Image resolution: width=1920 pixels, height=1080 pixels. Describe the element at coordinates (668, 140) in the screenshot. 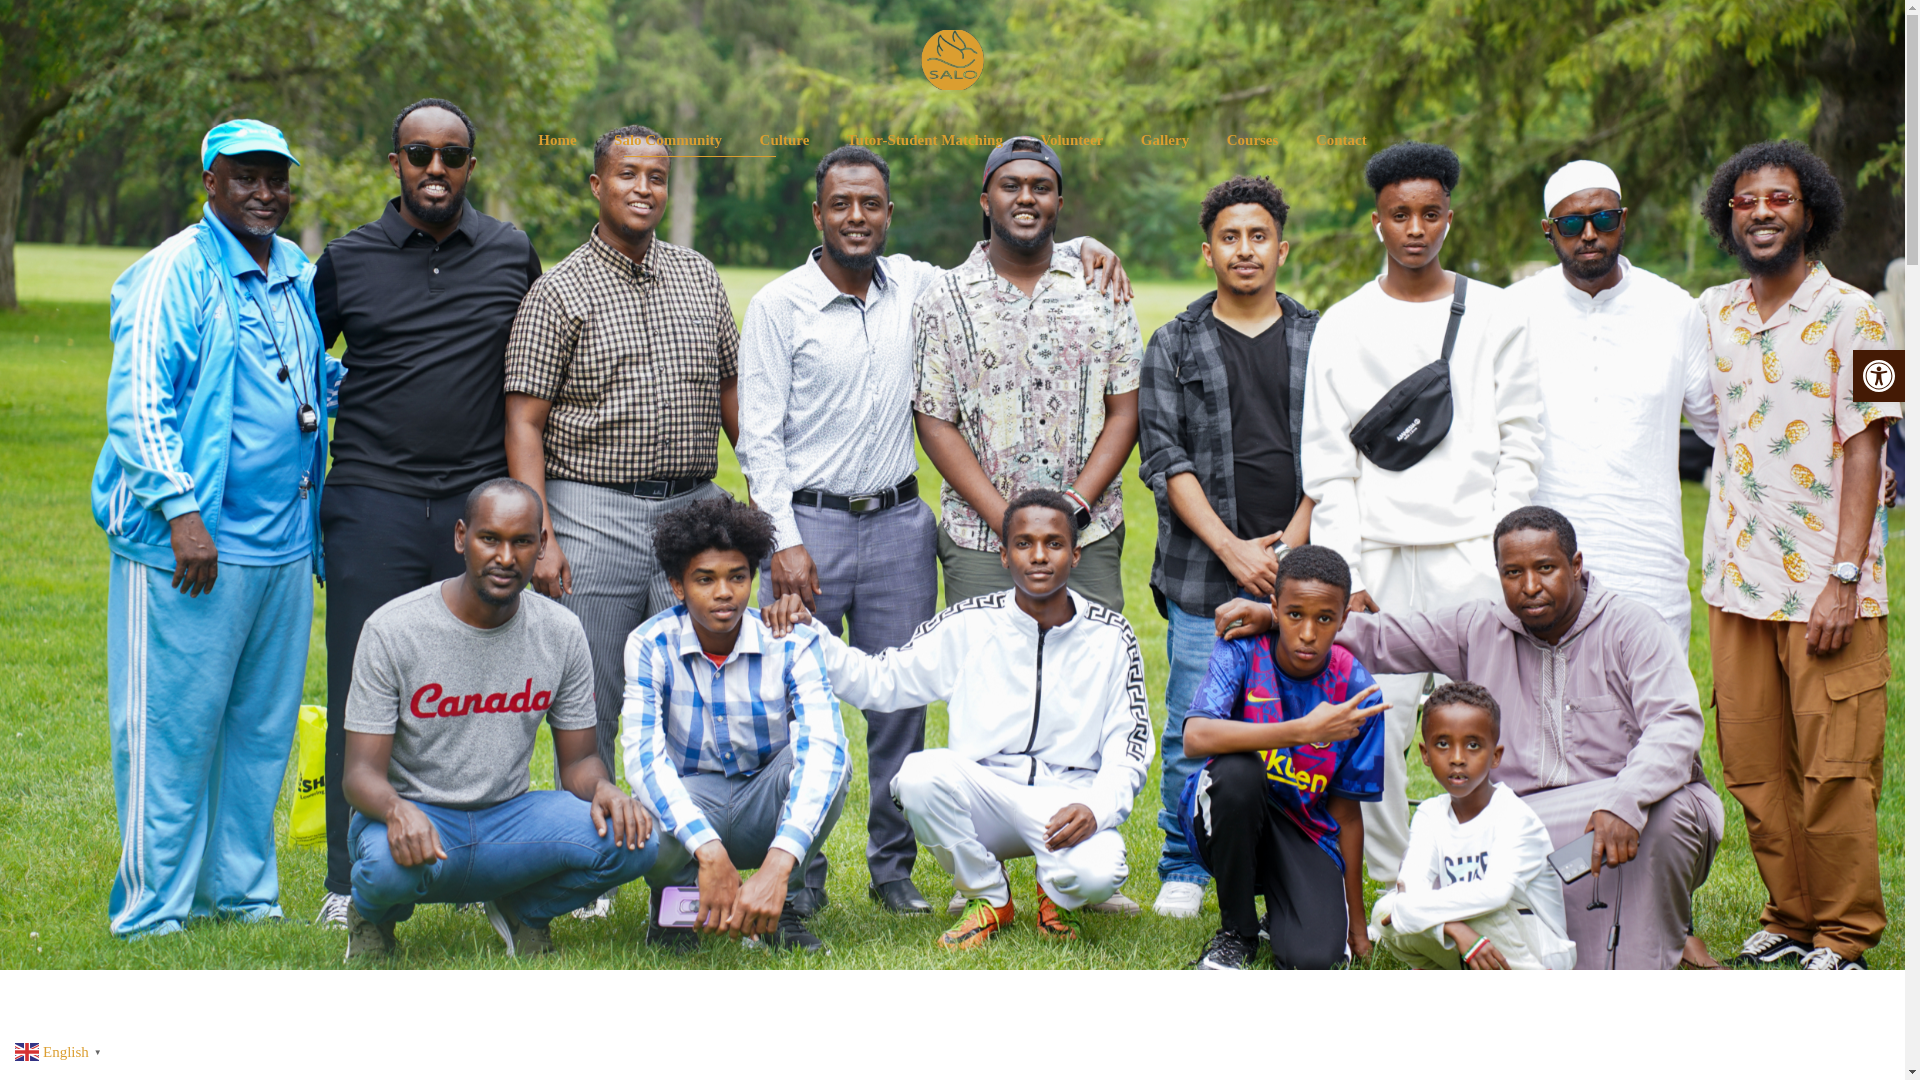

I see `Salo Community` at that location.